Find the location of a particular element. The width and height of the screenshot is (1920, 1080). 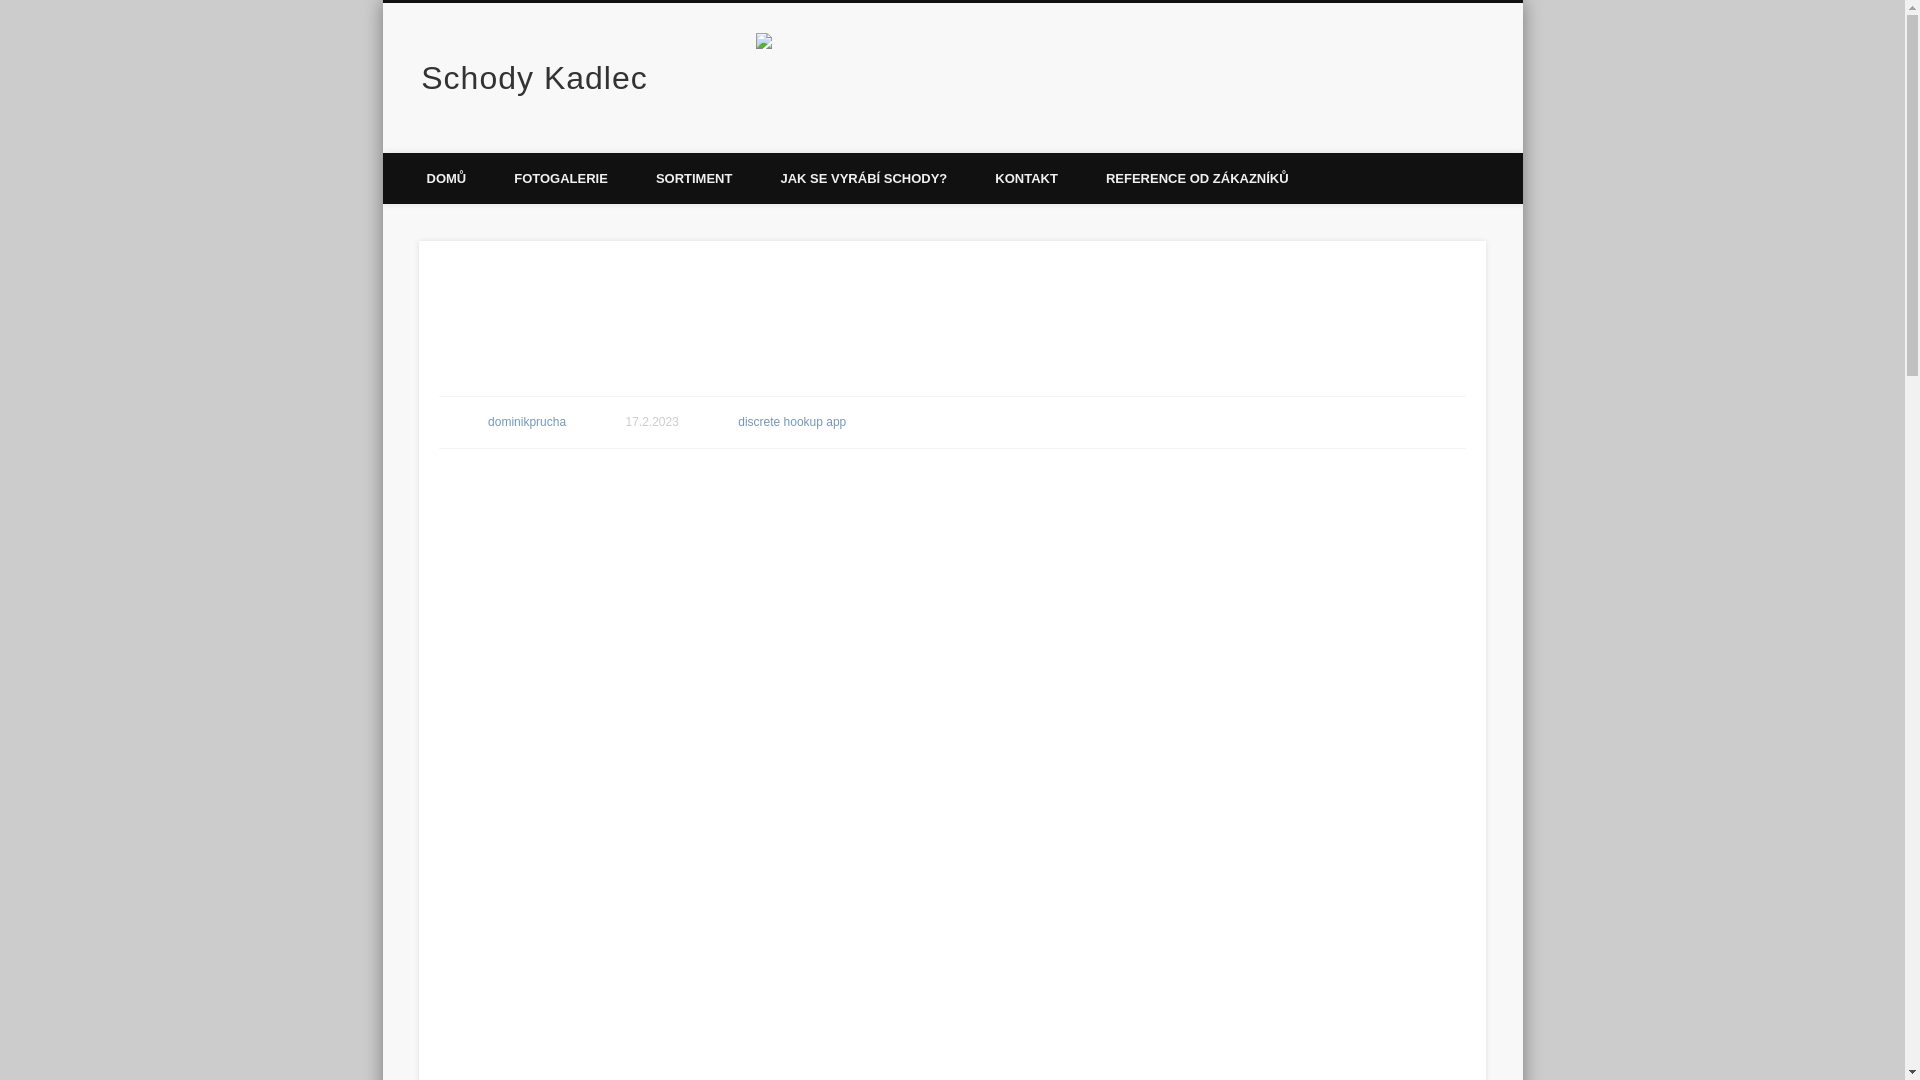

discrete hookup app is located at coordinates (792, 421).